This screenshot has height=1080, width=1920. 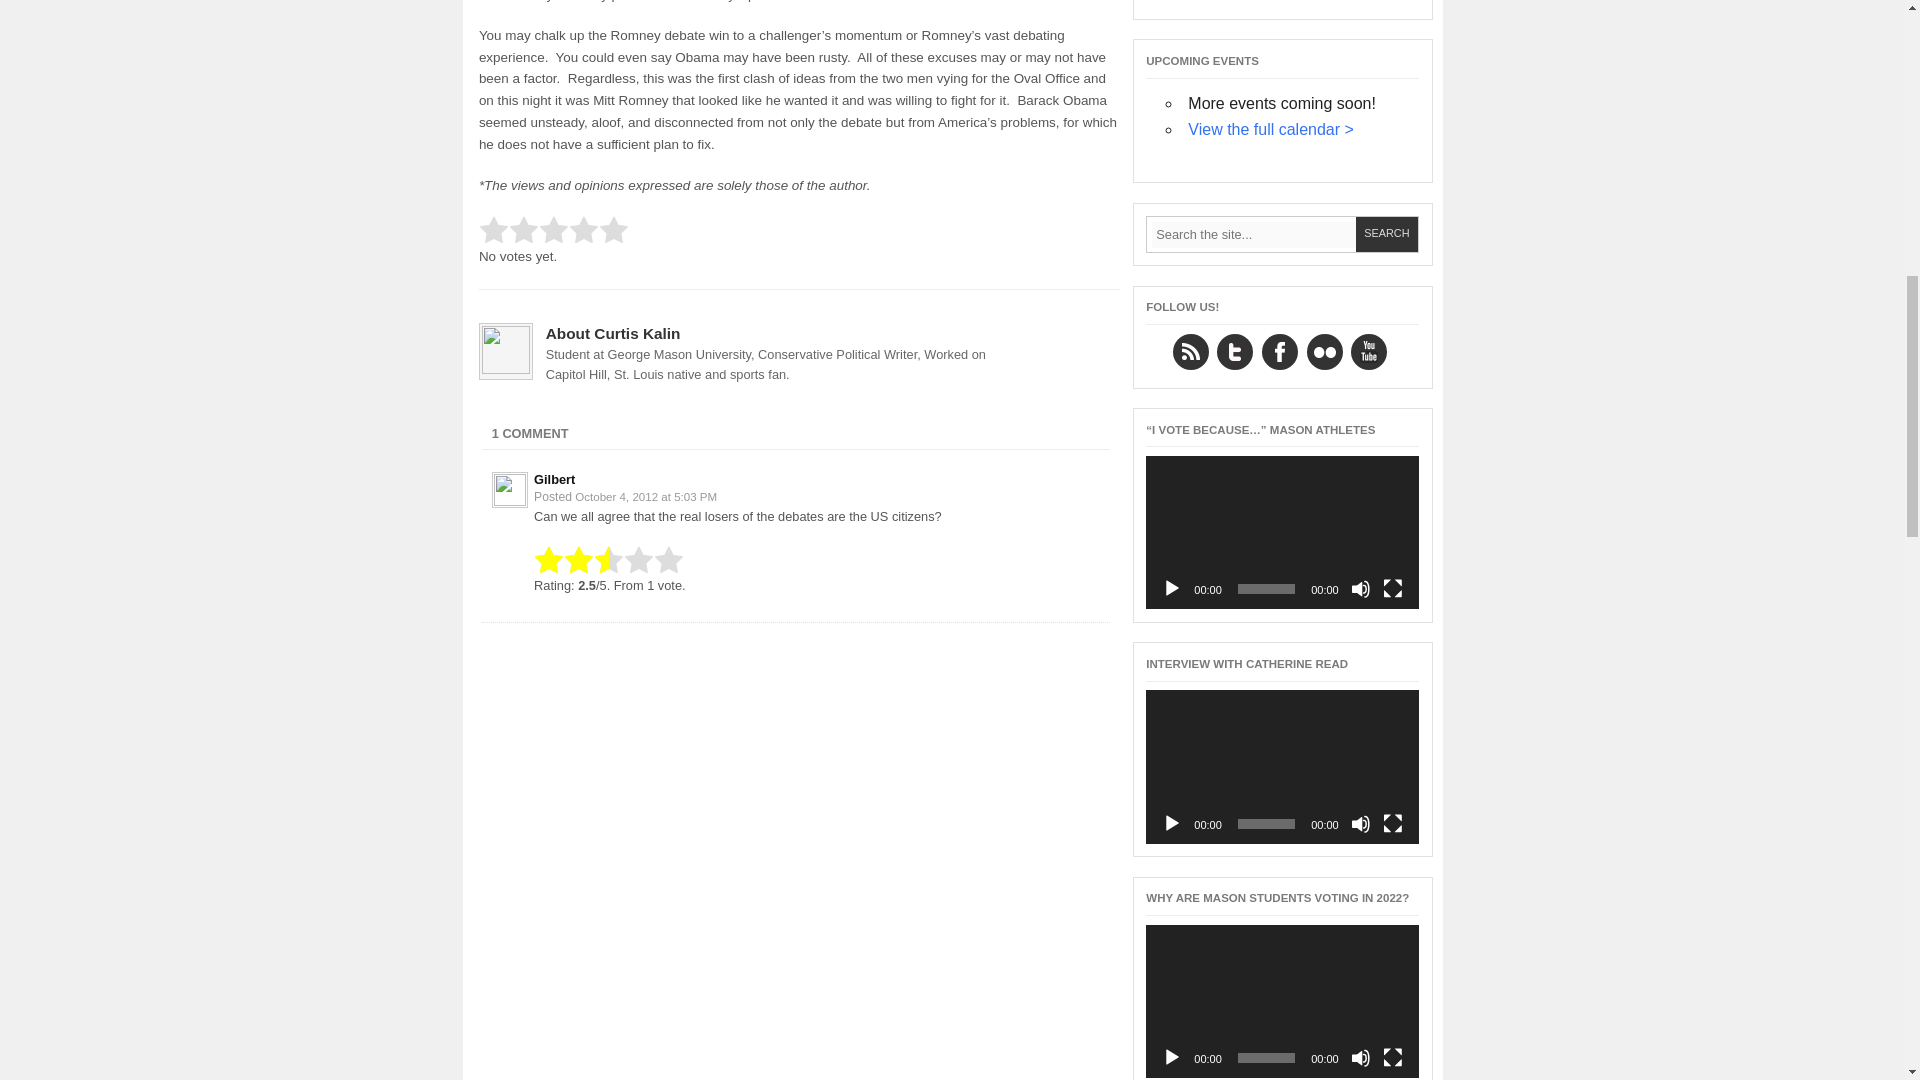 I want to click on Gilbert, so click(x=554, y=479).